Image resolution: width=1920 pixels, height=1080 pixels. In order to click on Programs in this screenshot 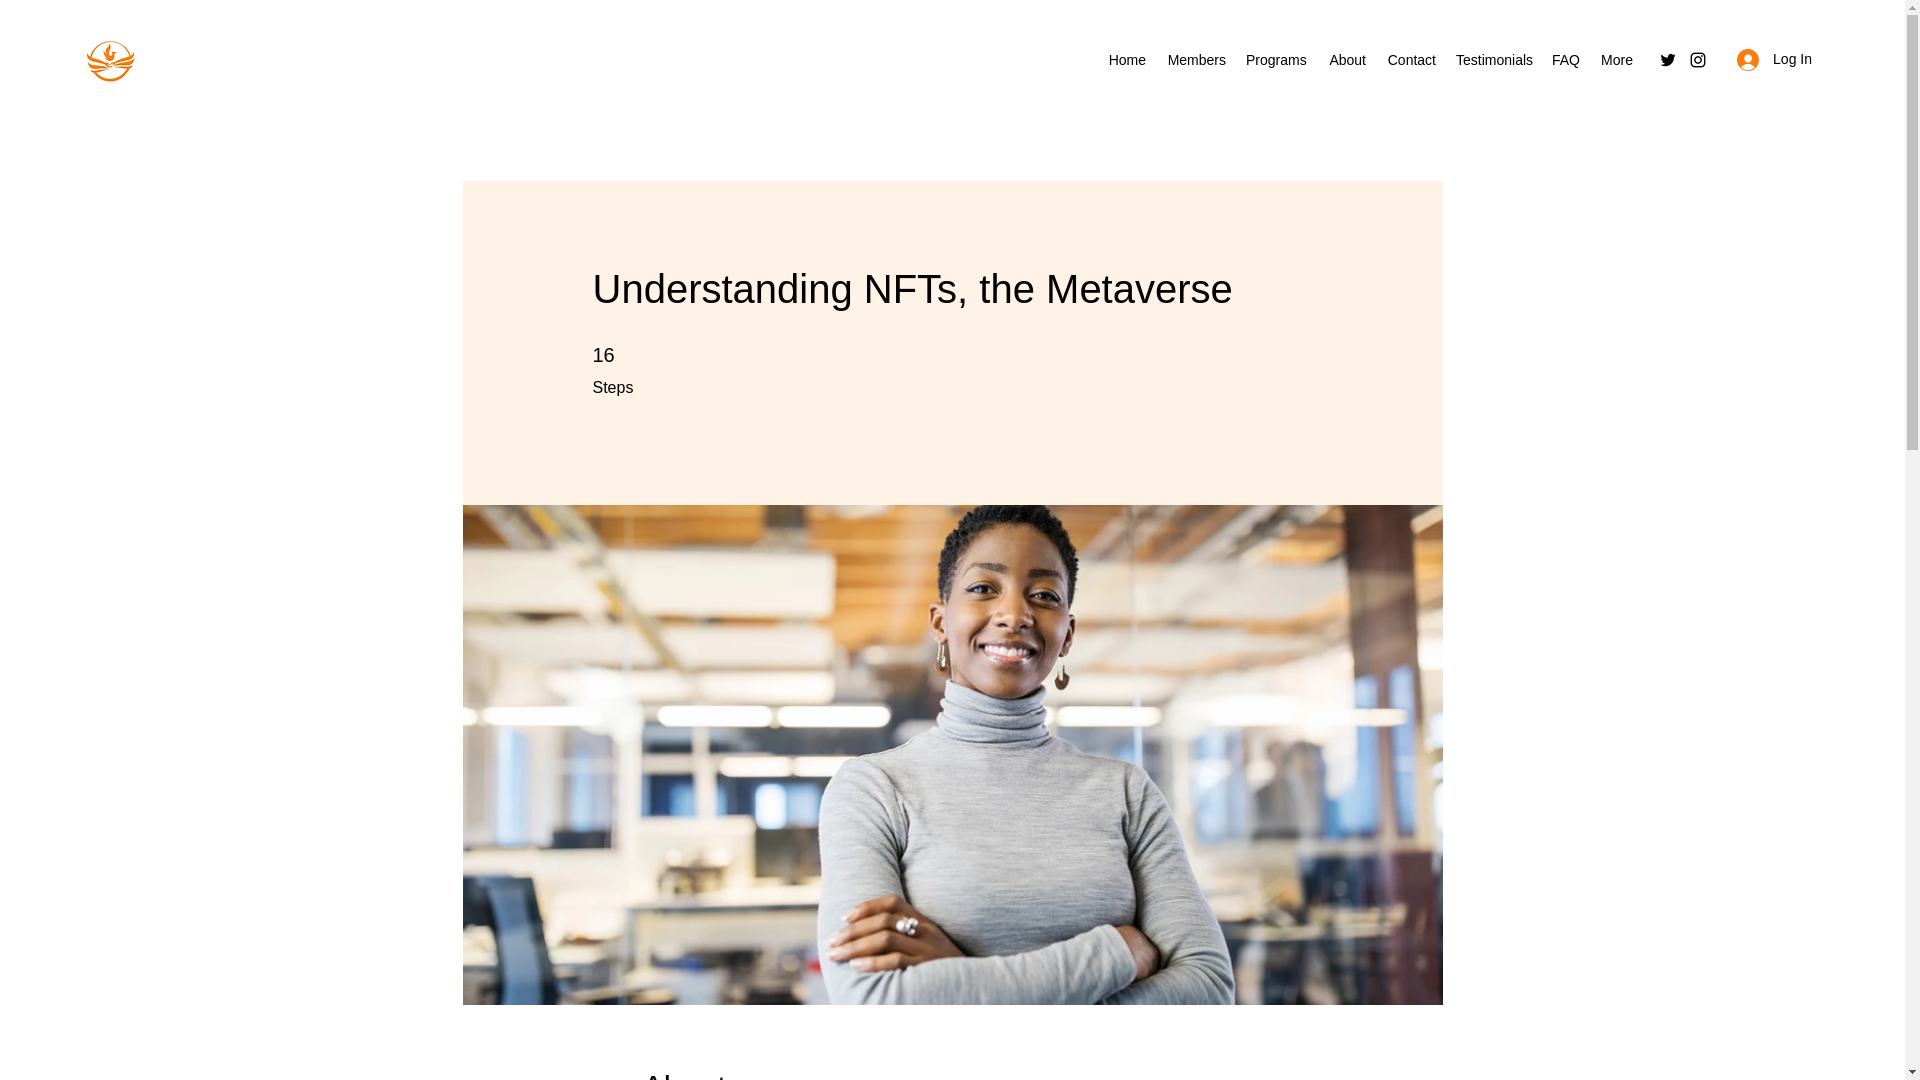, I will do `click(1276, 60)`.